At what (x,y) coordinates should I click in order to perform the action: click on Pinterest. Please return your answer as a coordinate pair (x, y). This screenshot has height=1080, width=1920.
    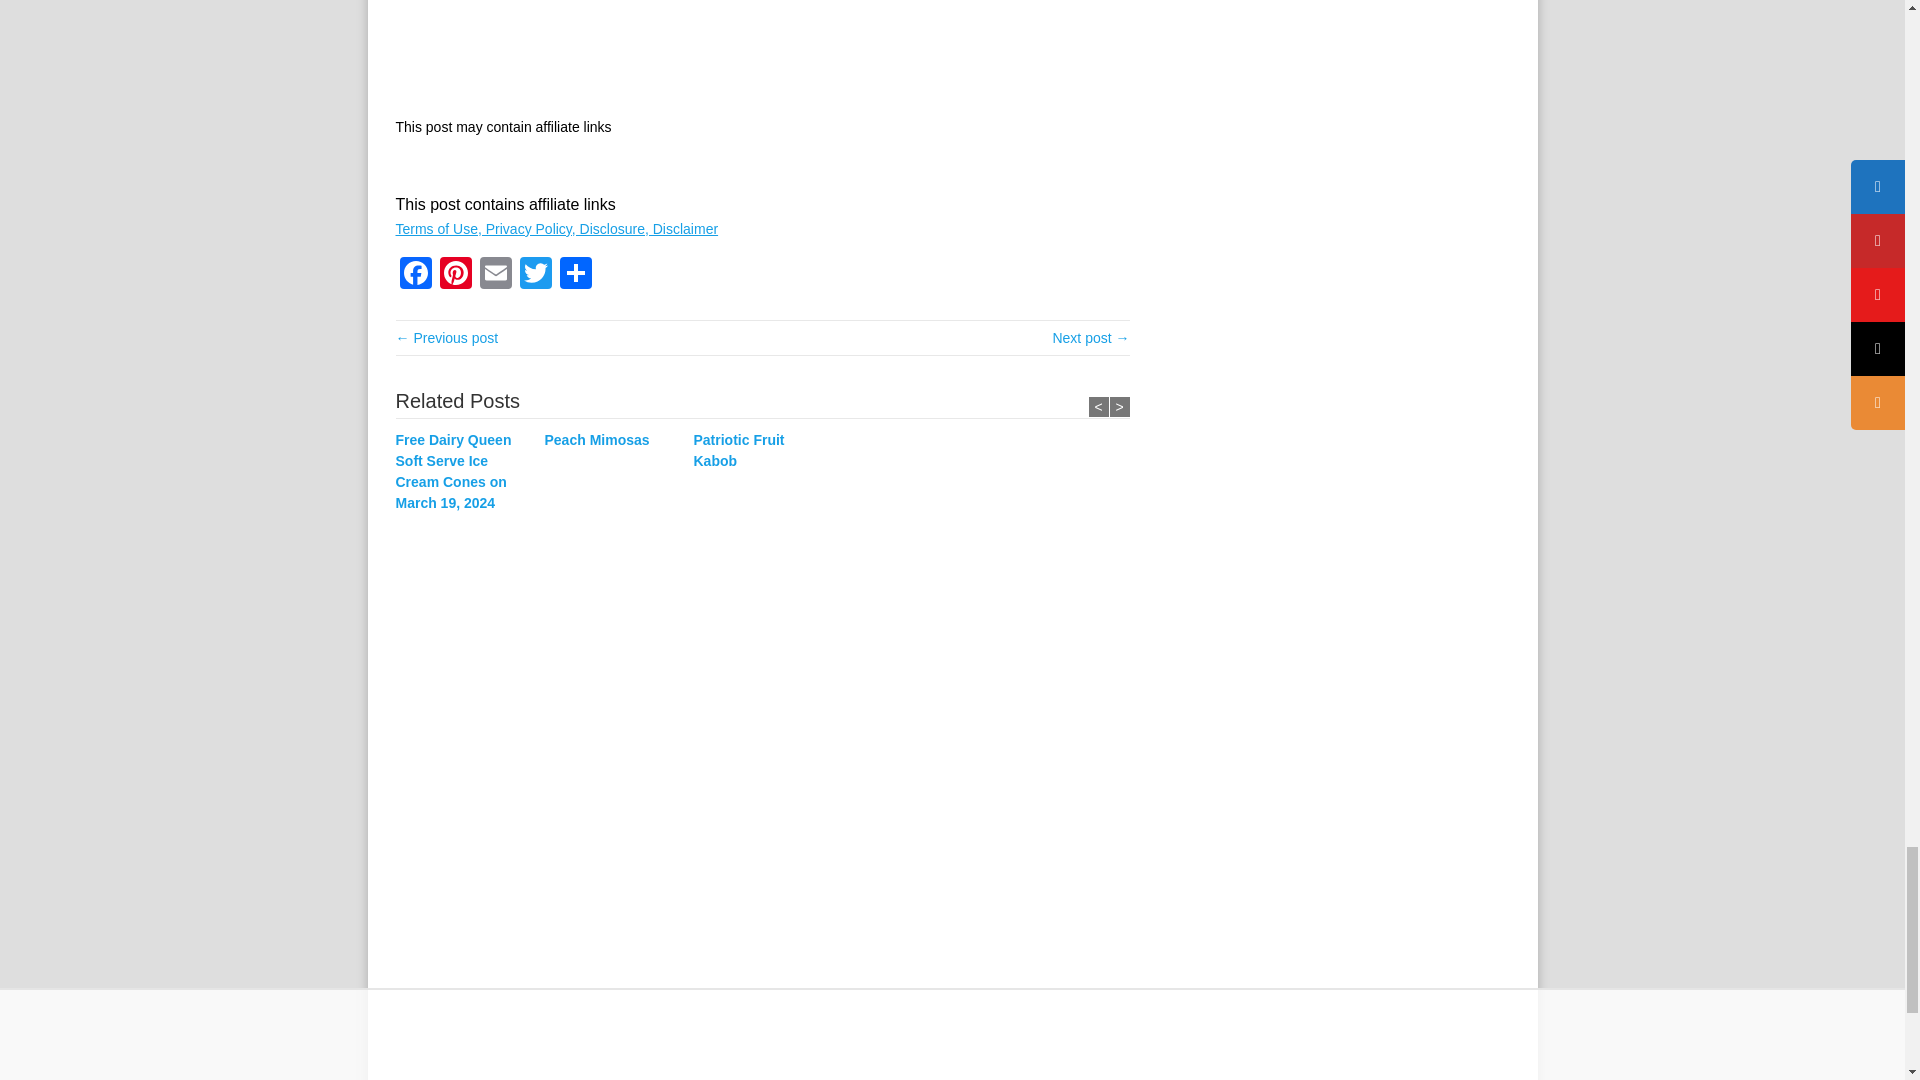
    Looking at the image, I should click on (456, 275).